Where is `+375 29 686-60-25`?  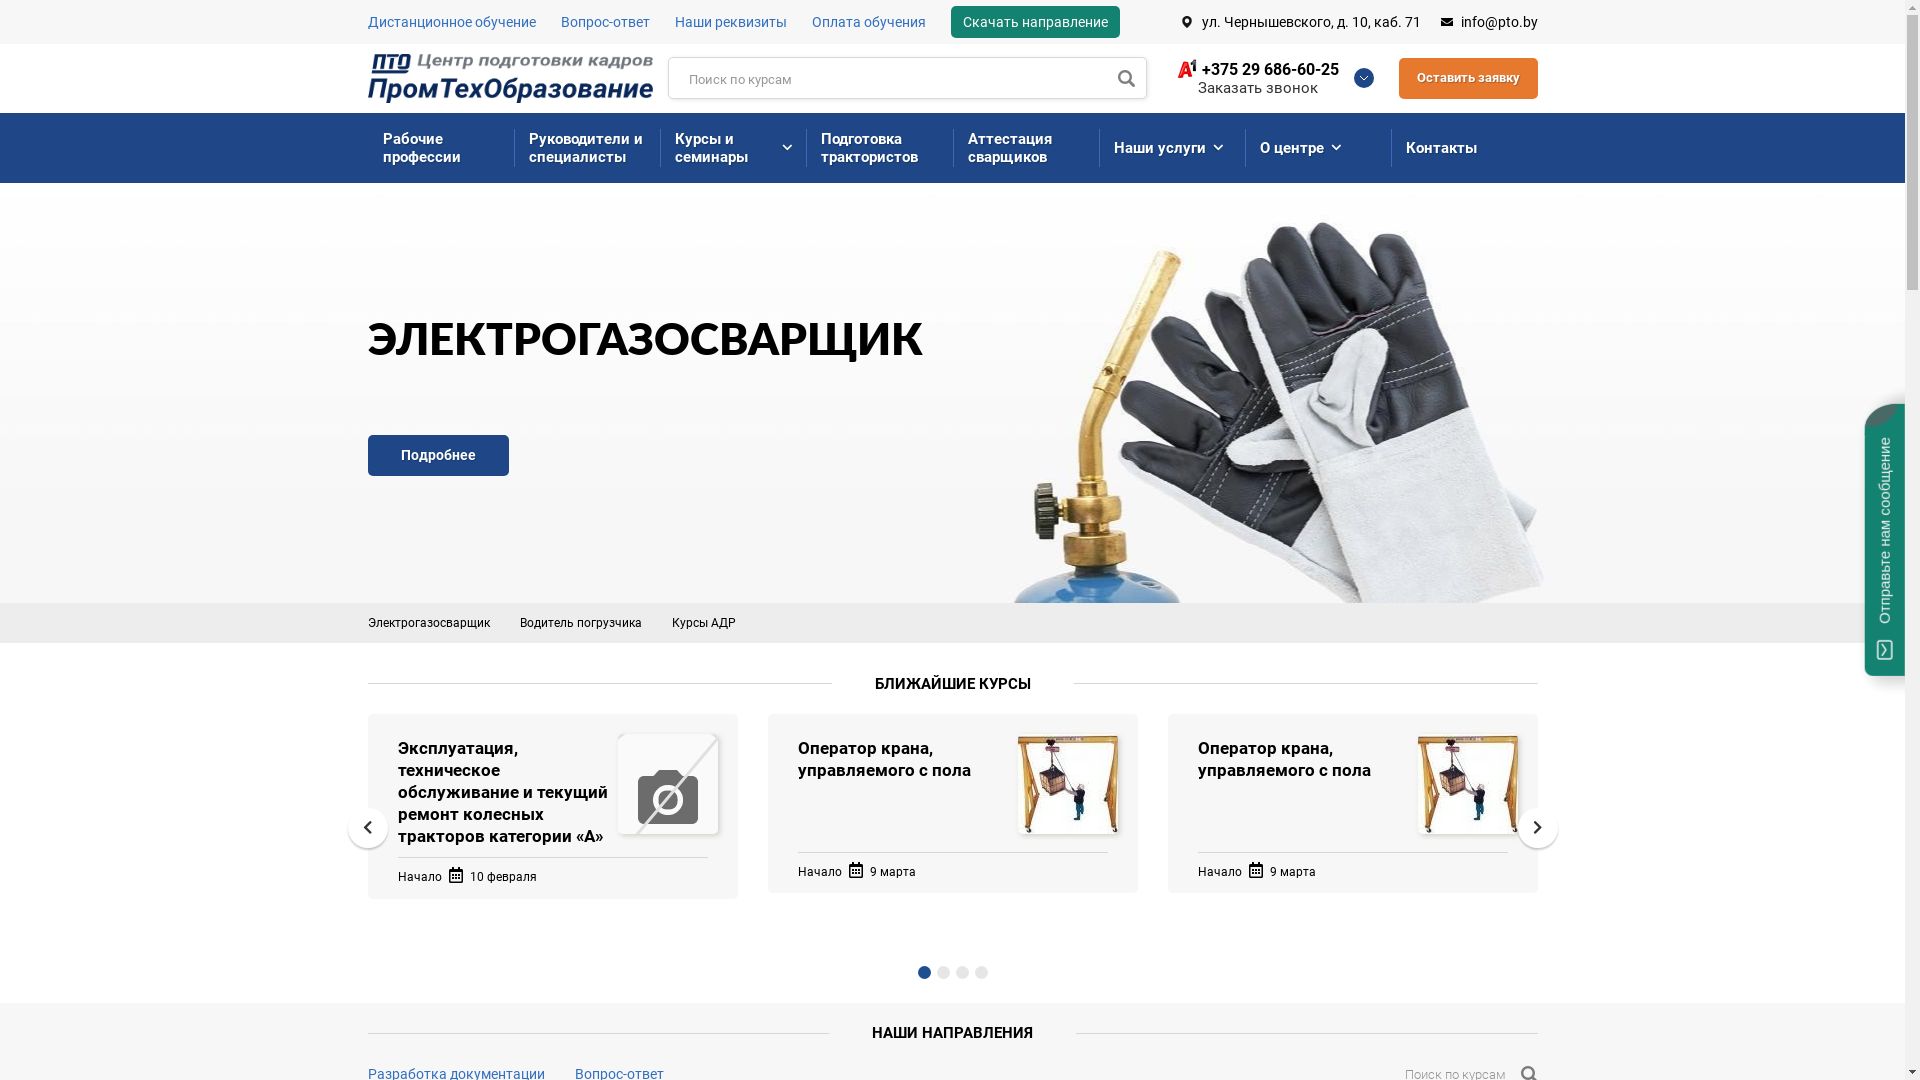 +375 29 686-60-25 is located at coordinates (1257, 70).